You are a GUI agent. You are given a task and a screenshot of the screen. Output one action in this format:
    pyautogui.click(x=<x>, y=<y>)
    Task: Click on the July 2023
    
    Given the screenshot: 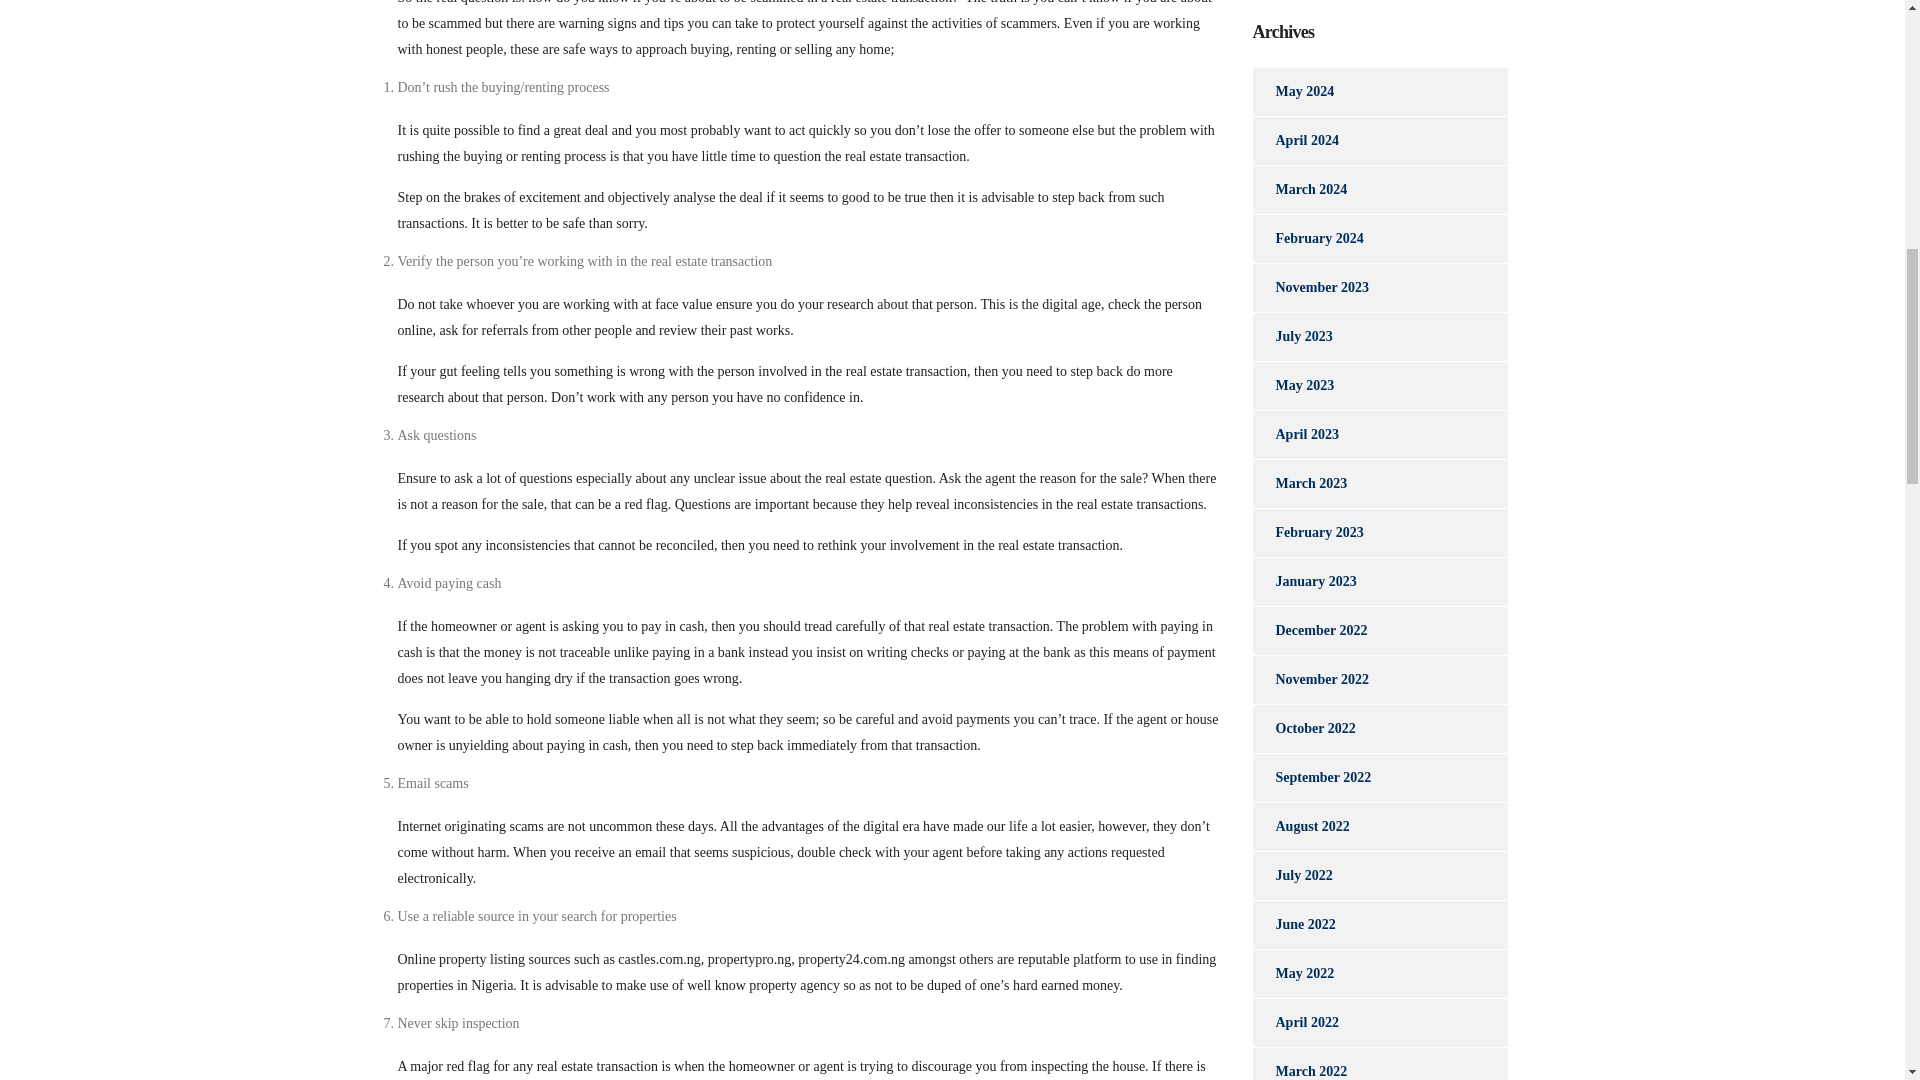 What is the action you would take?
    pyautogui.click(x=1292, y=336)
    